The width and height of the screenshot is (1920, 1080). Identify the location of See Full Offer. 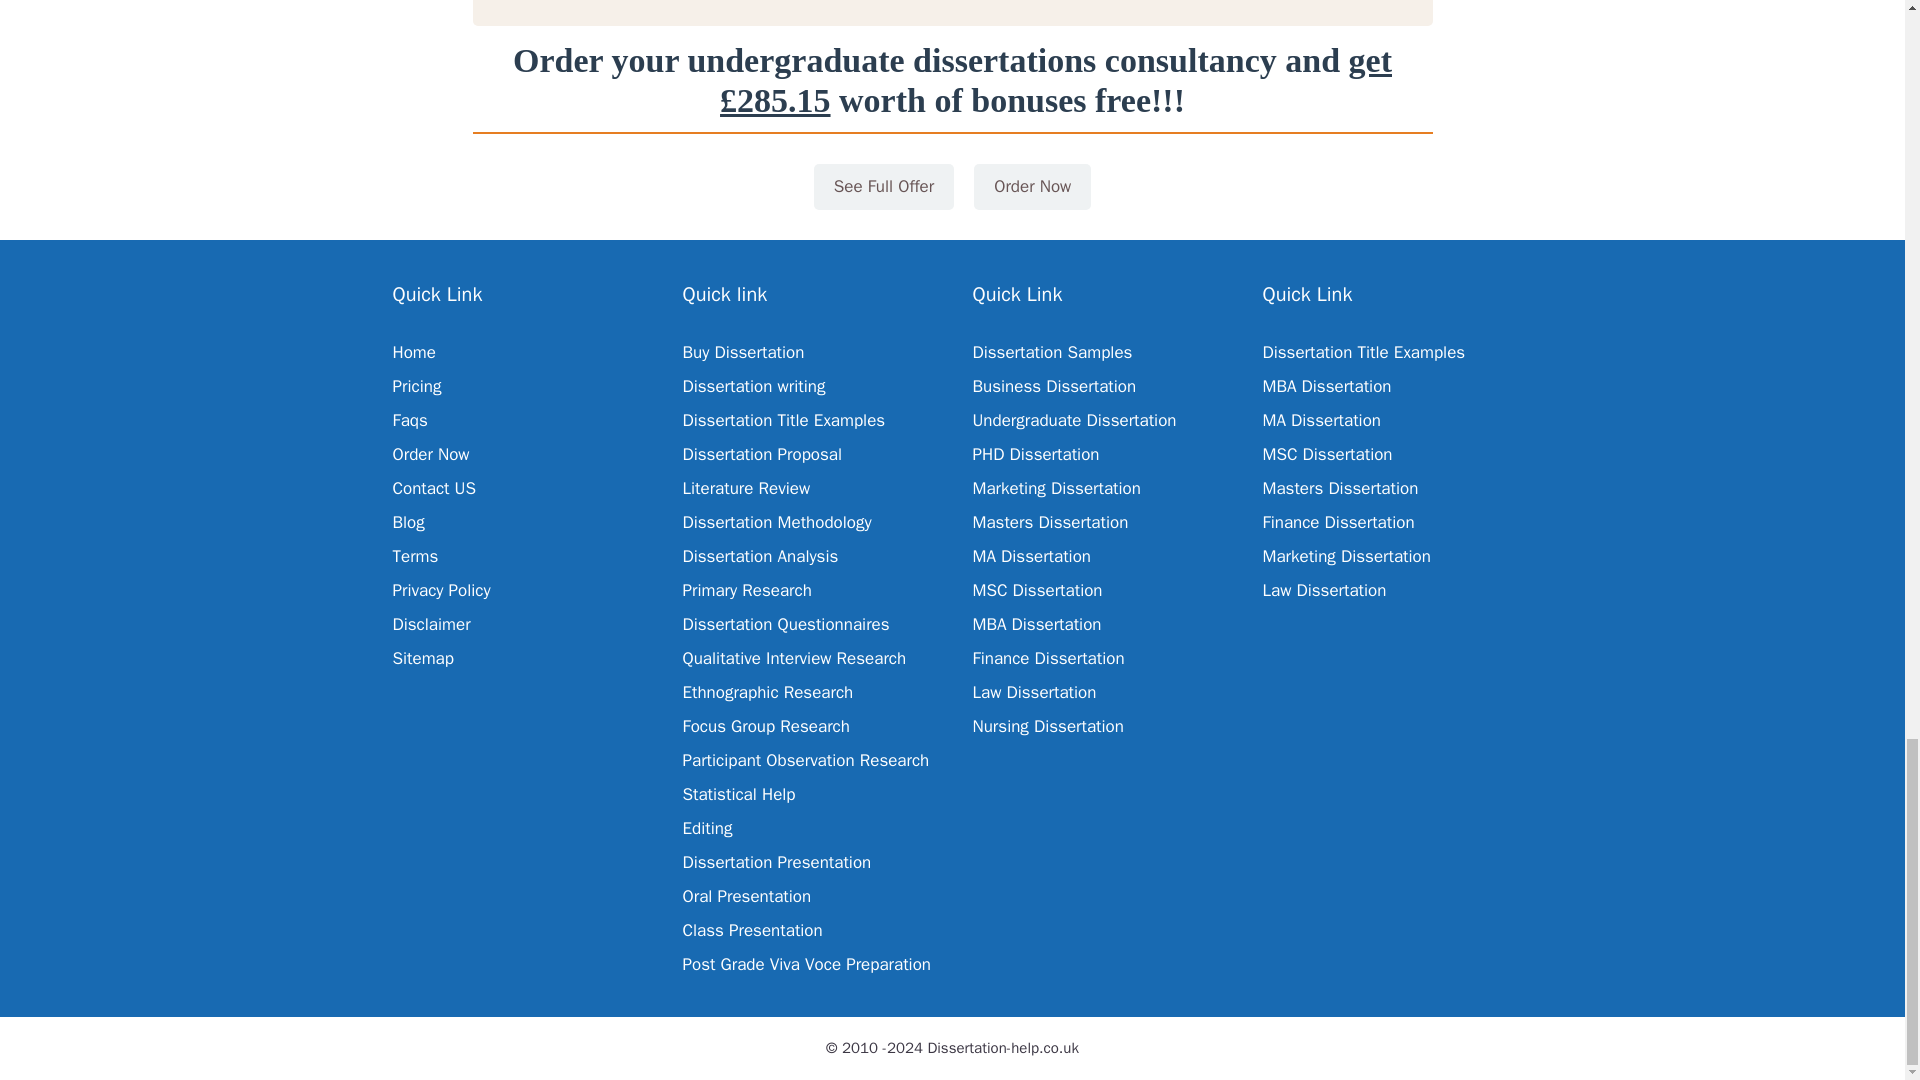
(884, 186).